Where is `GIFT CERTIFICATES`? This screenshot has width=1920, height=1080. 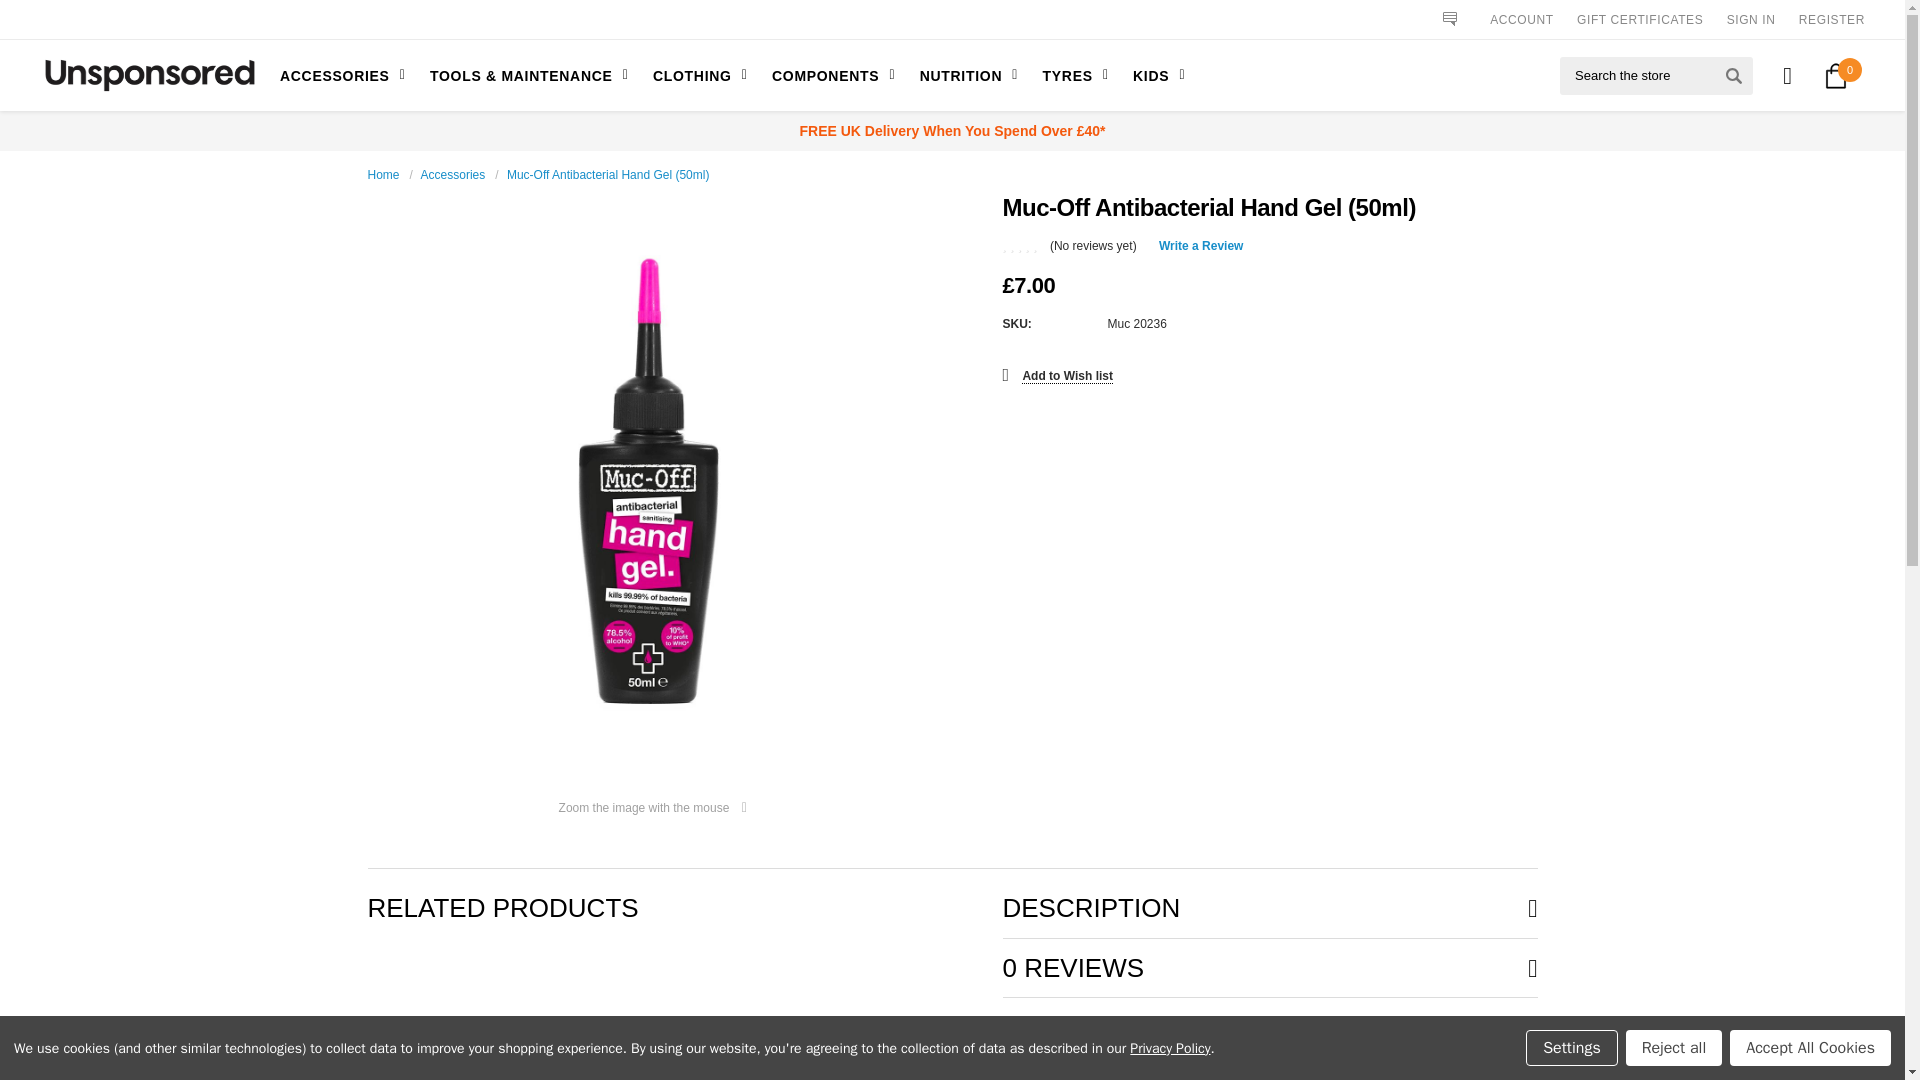
GIFT CERTIFICATES is located at coordinates (1640, 20).